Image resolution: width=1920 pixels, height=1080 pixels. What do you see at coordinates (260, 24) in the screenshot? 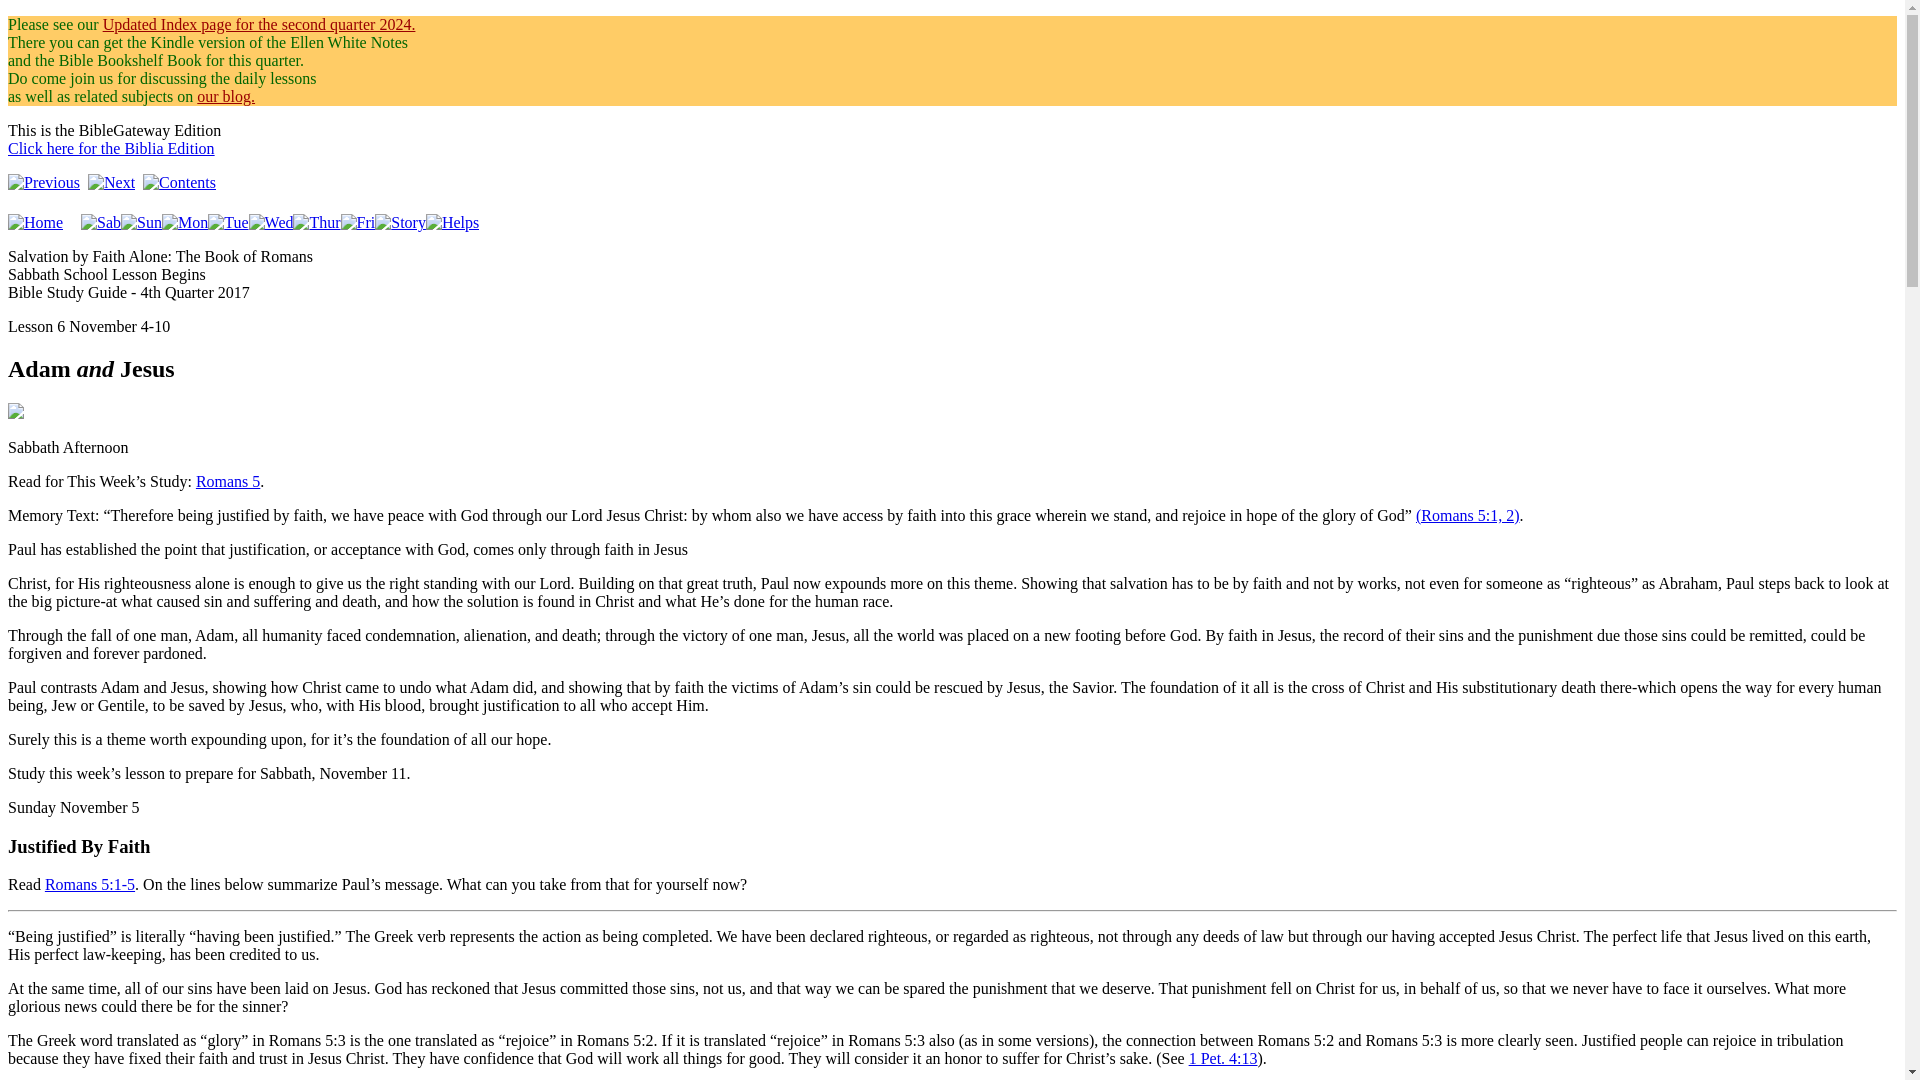
I see `Updated Index page for the second quarter 2024.` at bounding box center [260, 24].